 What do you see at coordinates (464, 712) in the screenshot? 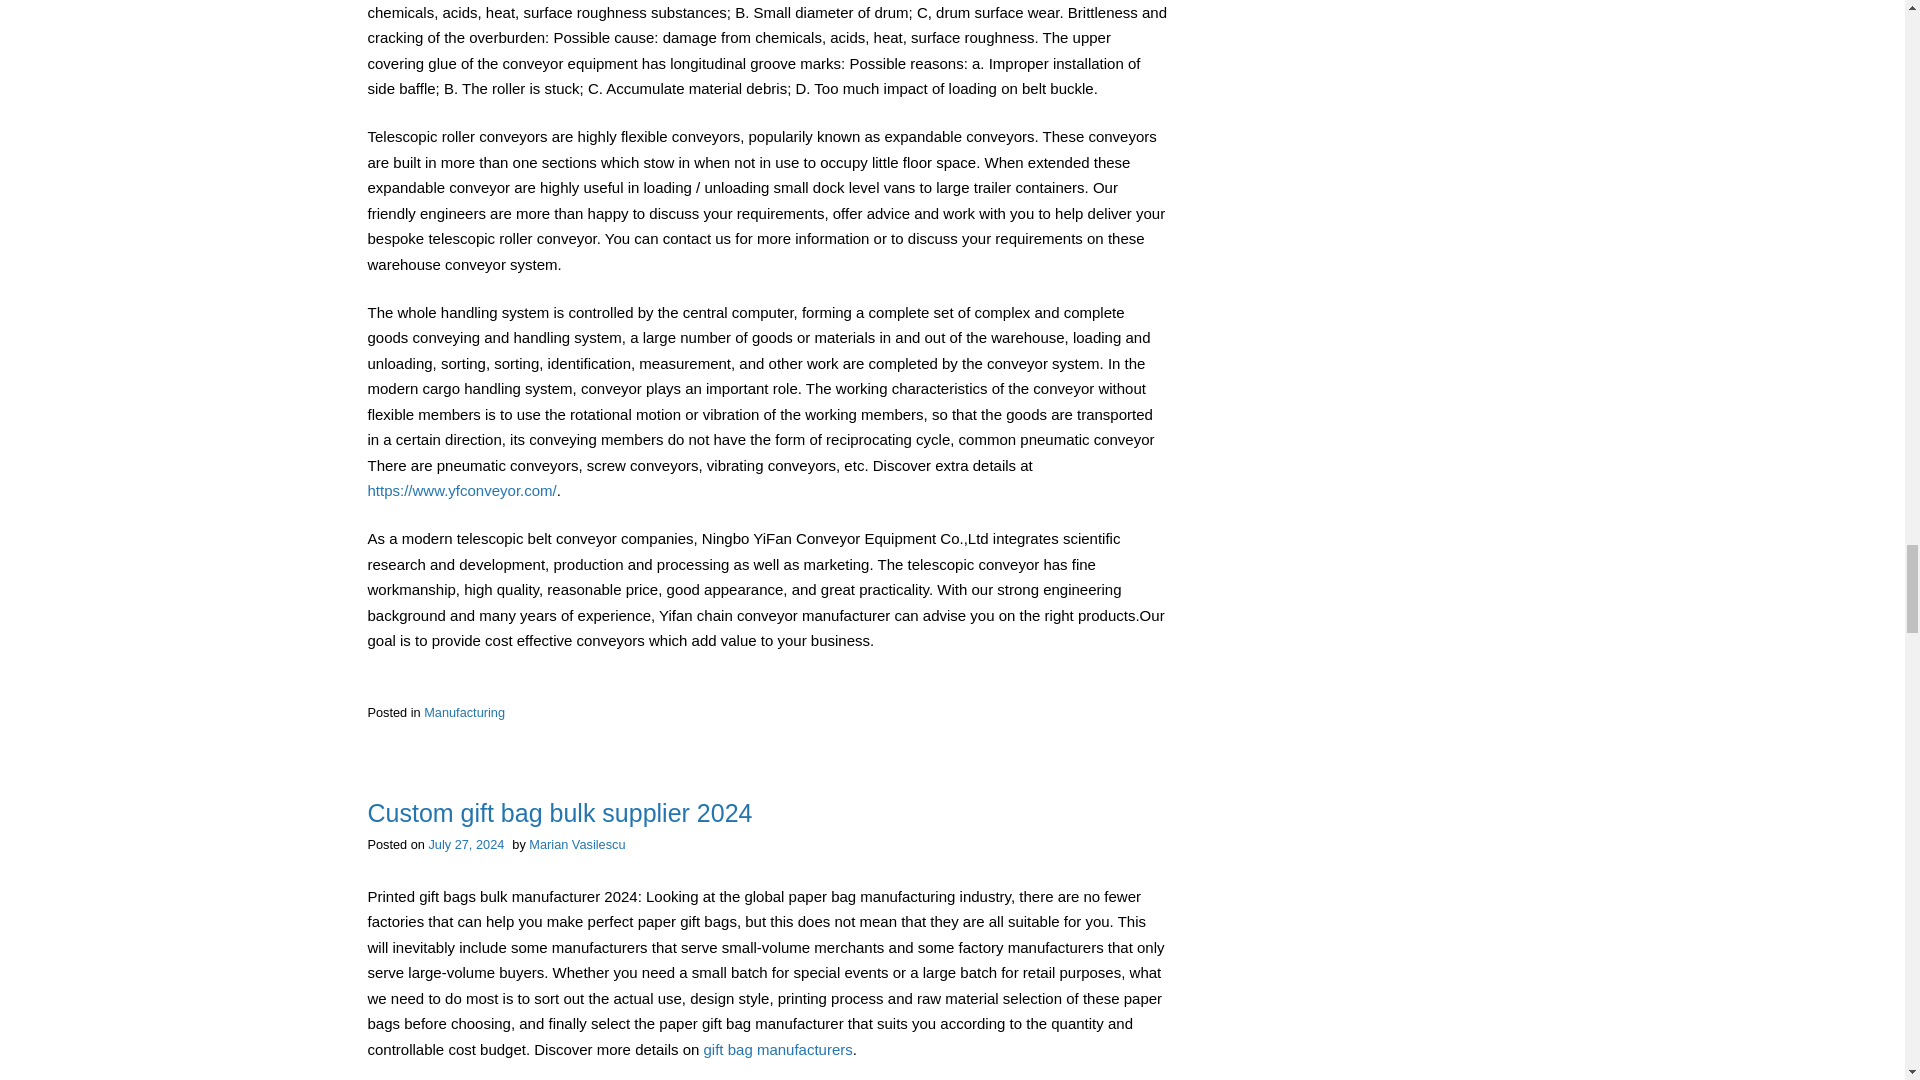
I see `Manufacturing` at bounding box center [464, 712].